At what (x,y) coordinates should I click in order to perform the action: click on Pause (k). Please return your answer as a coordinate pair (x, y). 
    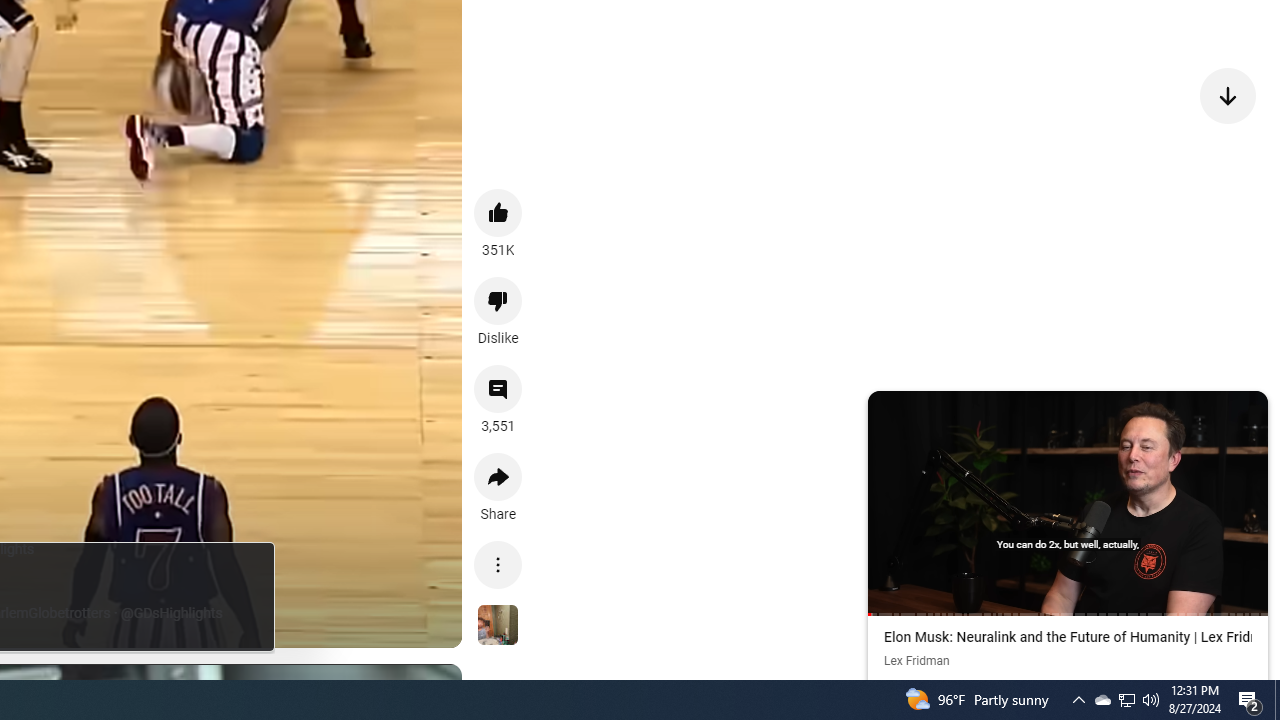
    Looking at the image, I should click on (1067, 501).